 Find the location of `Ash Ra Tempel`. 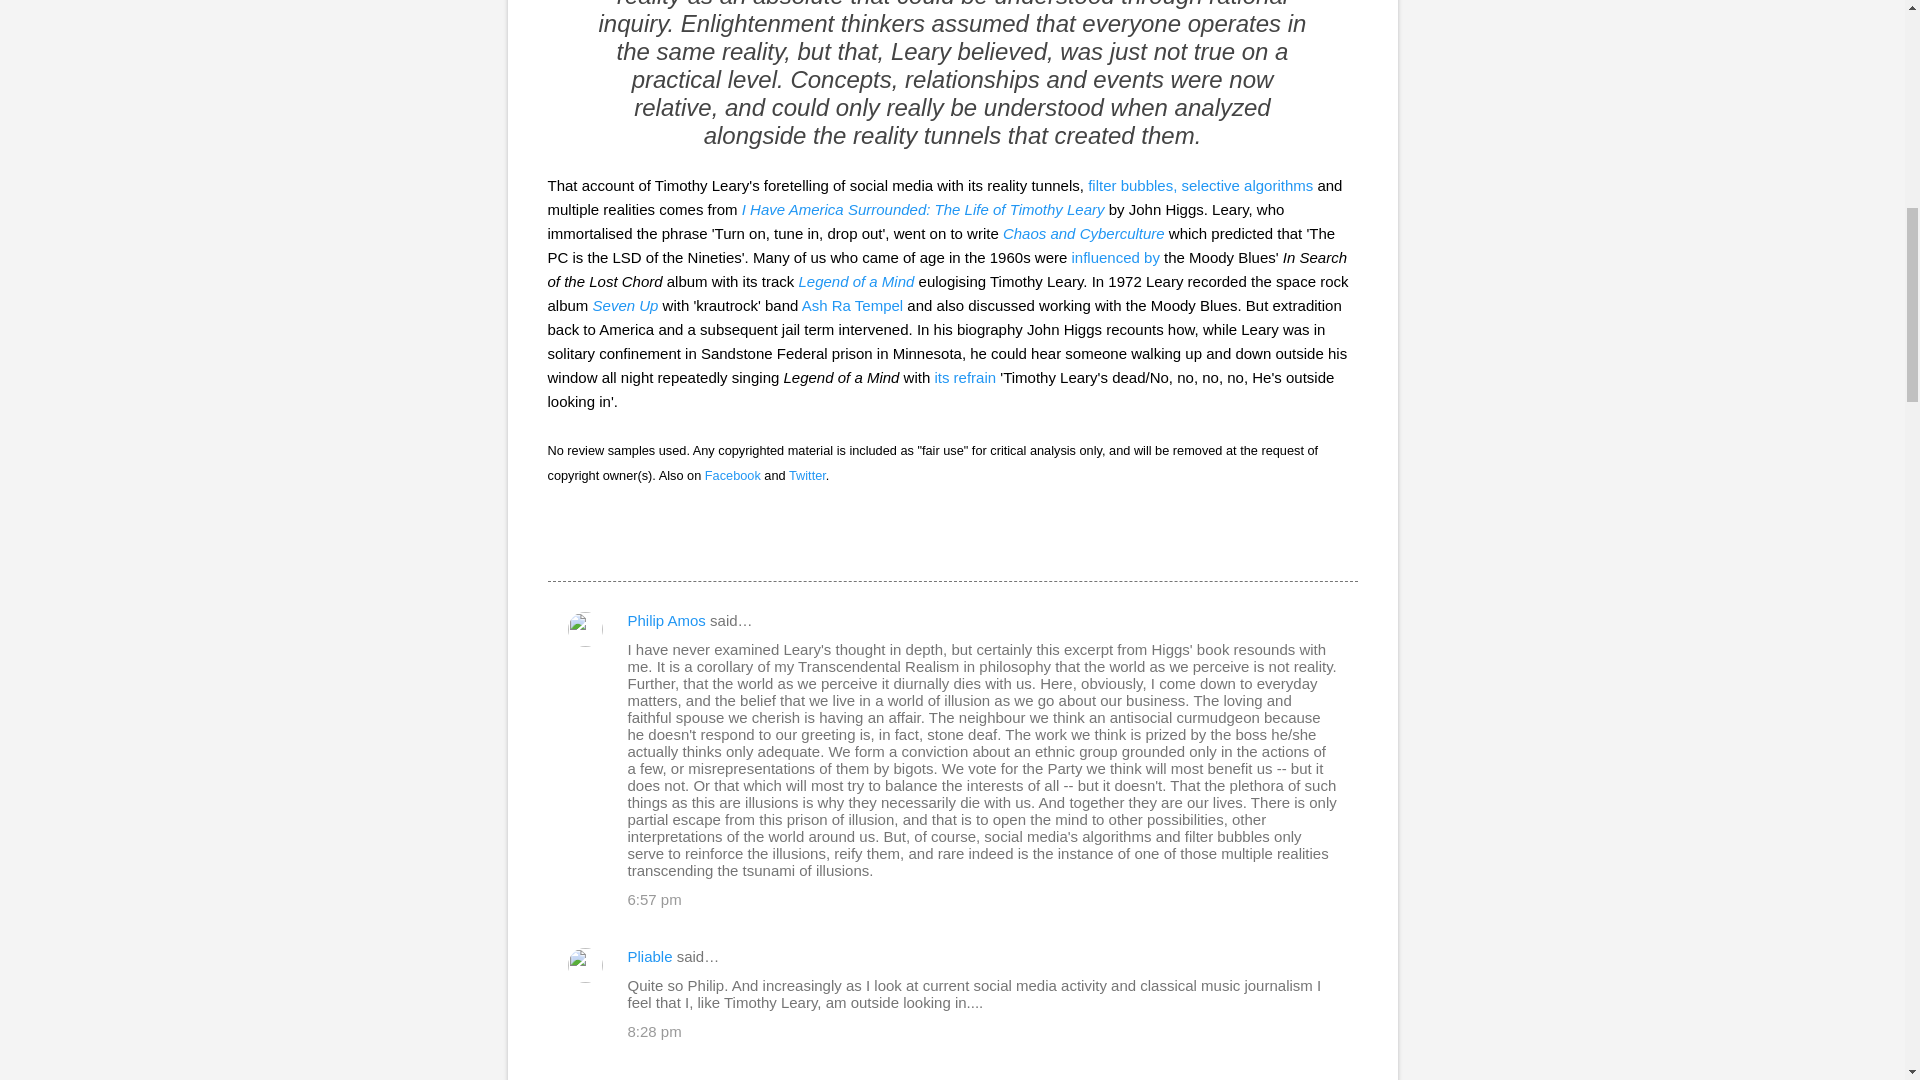

Ash Ra Tempel is located at coordinates (852, 306).